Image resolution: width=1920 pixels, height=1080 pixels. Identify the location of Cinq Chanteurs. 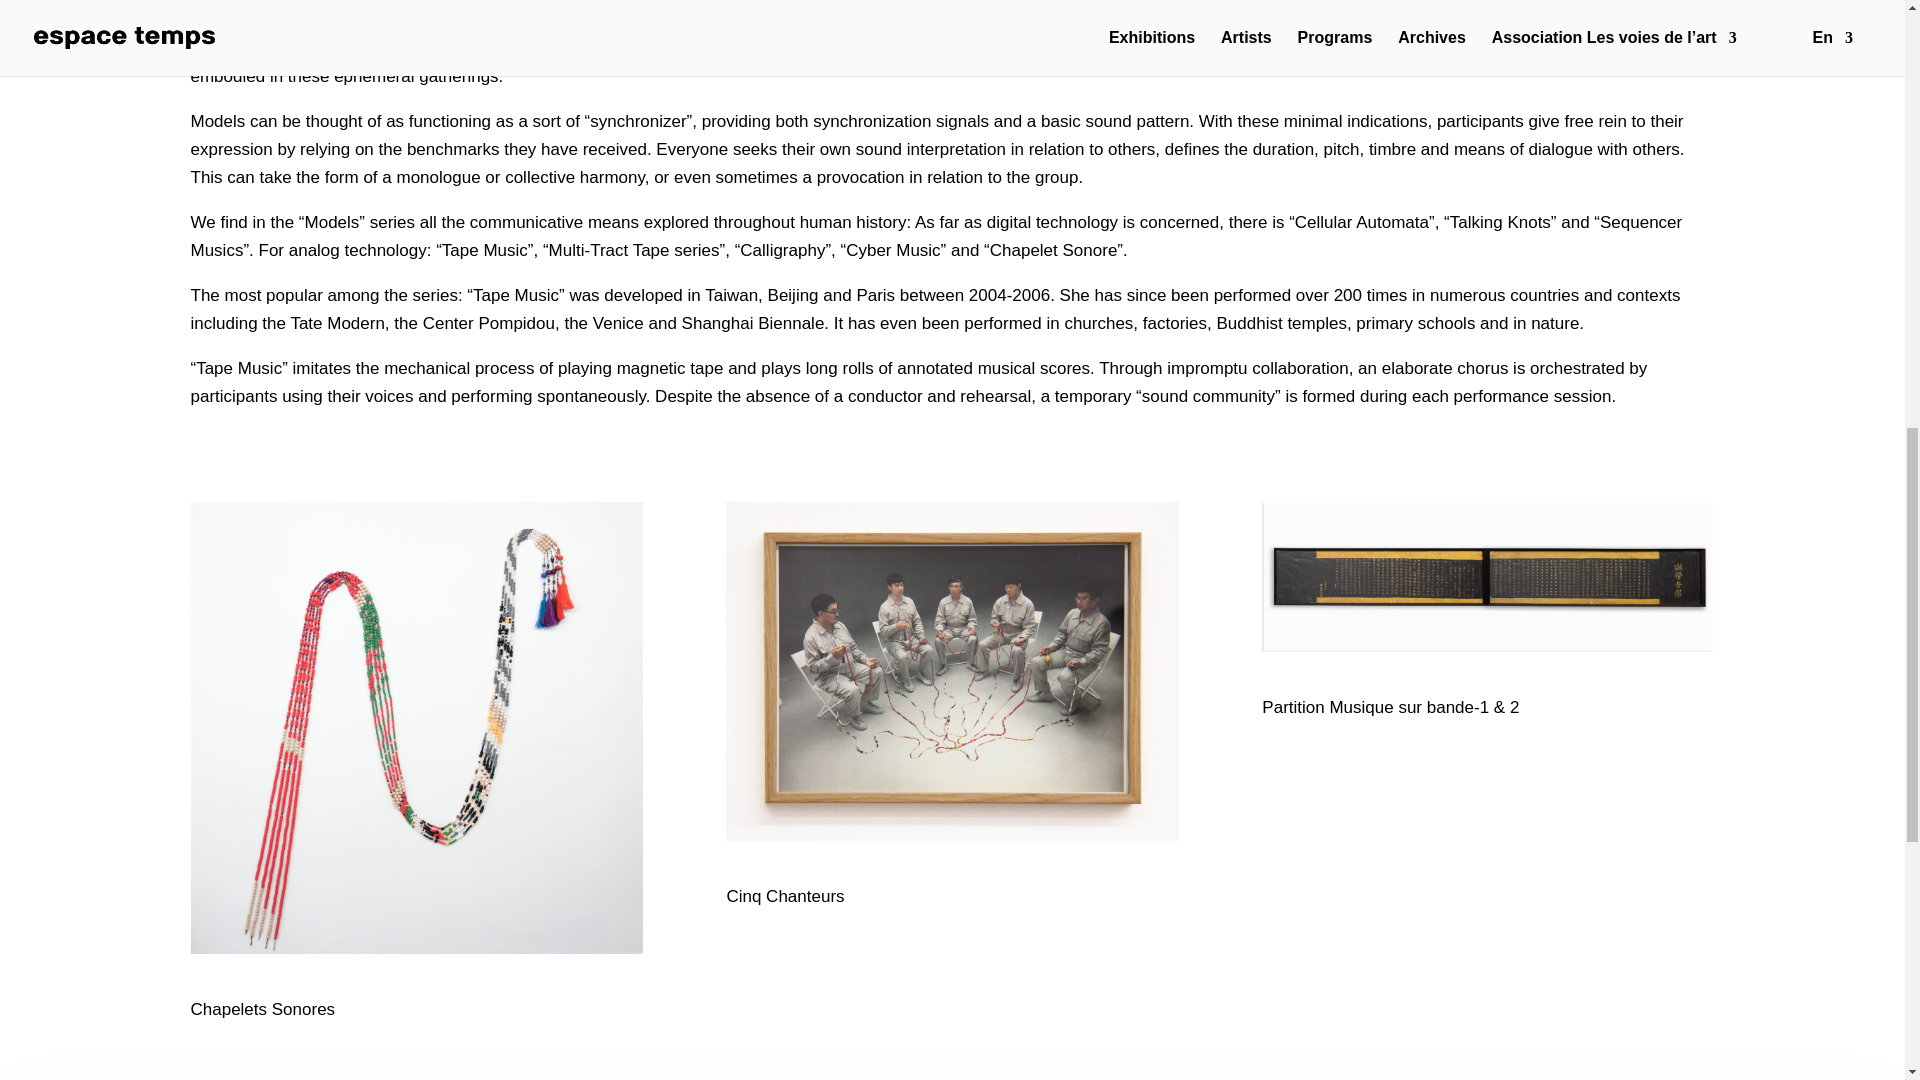
(952, 672).